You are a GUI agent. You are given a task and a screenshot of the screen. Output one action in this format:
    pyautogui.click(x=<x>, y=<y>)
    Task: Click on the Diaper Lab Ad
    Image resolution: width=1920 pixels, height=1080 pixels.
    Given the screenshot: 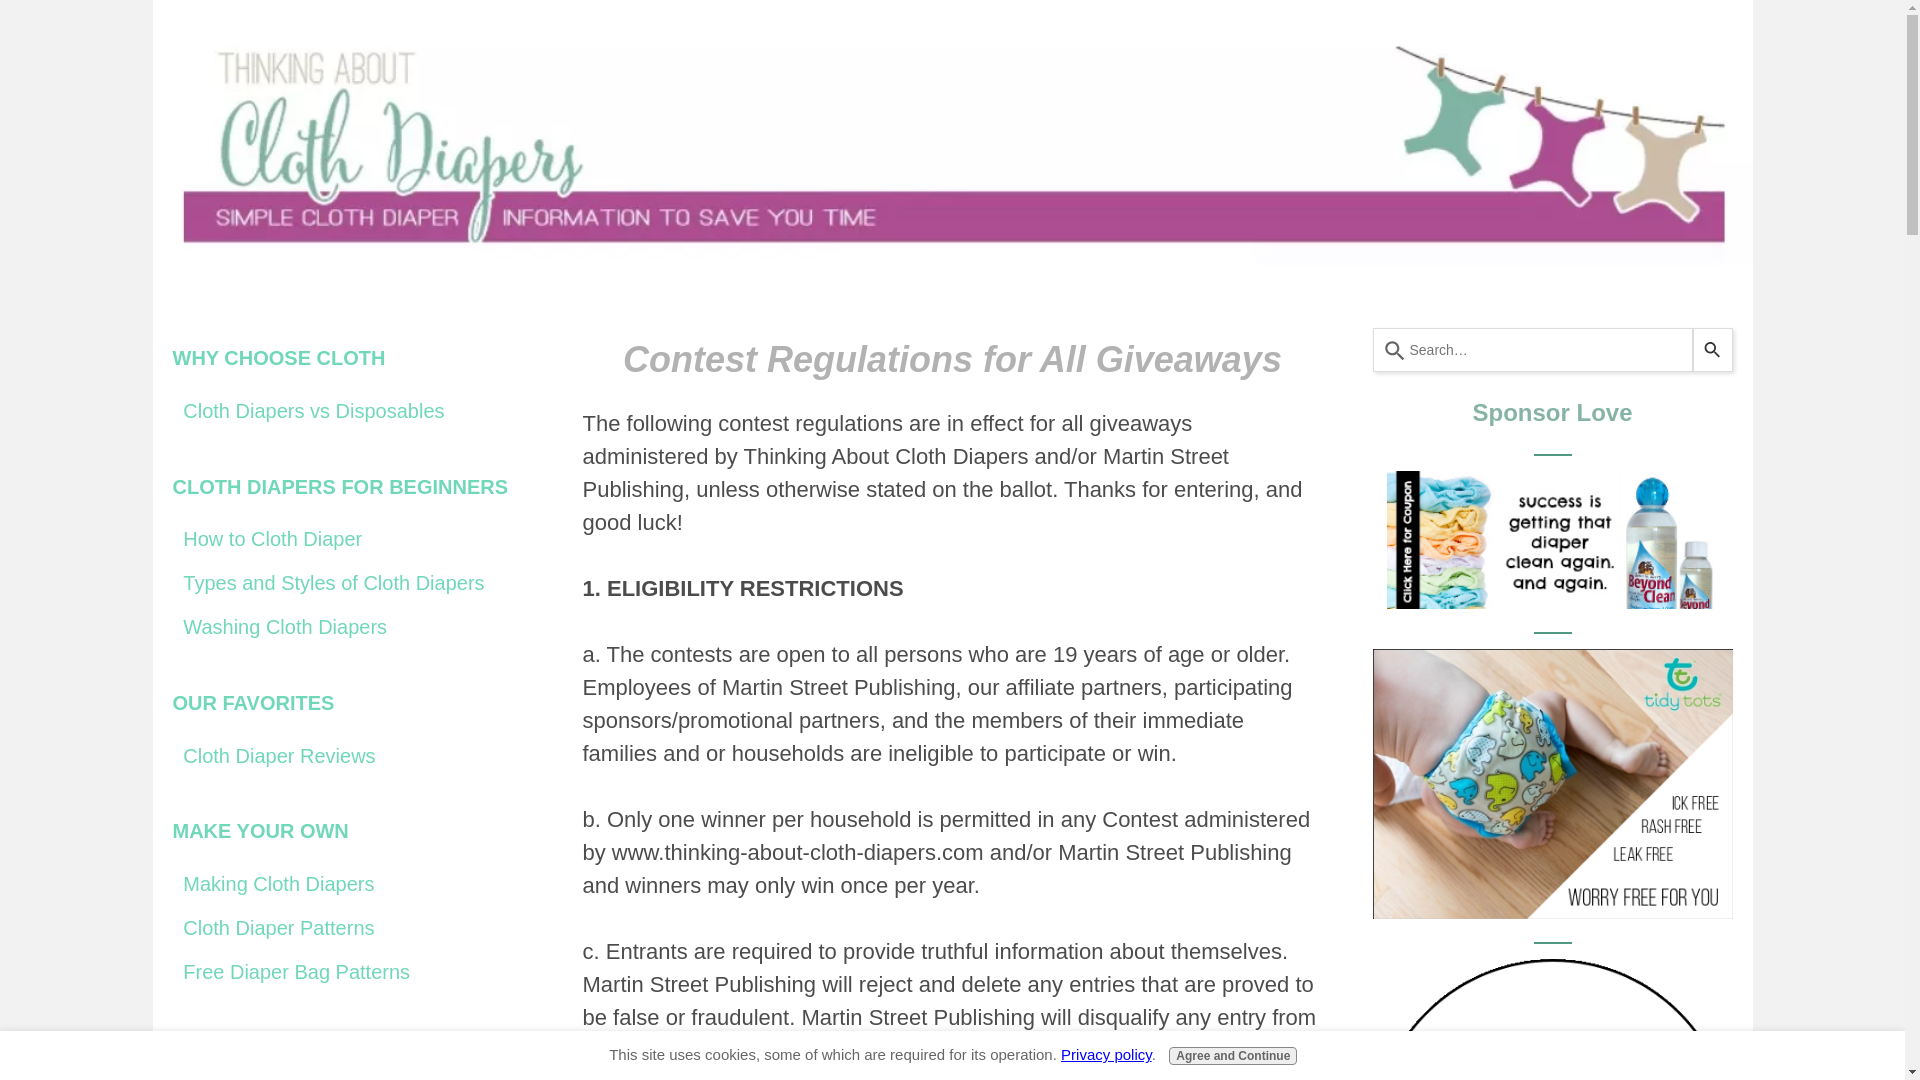 What is the action you would take?
    pyautogui.click(x=1552, y=1020)
    